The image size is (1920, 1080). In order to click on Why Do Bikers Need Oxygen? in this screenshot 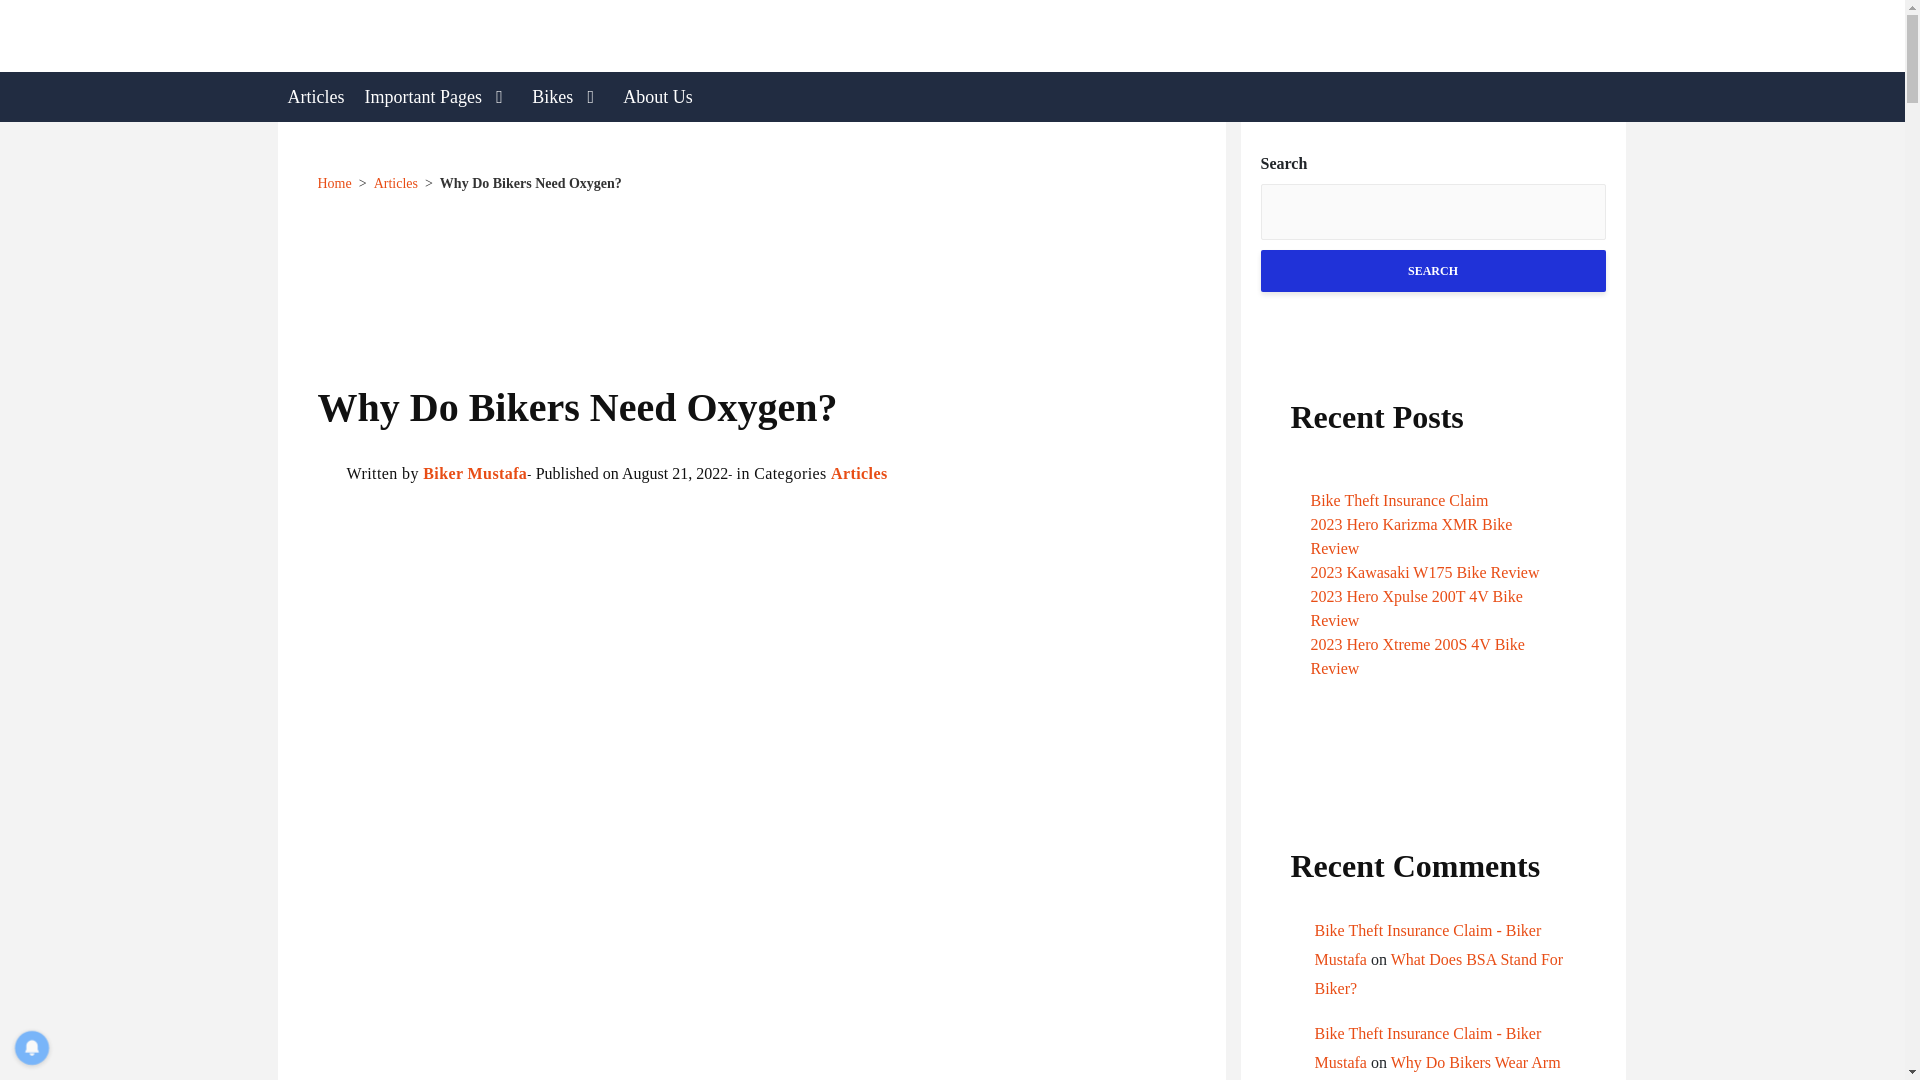, I will do `click(530, 184)`.